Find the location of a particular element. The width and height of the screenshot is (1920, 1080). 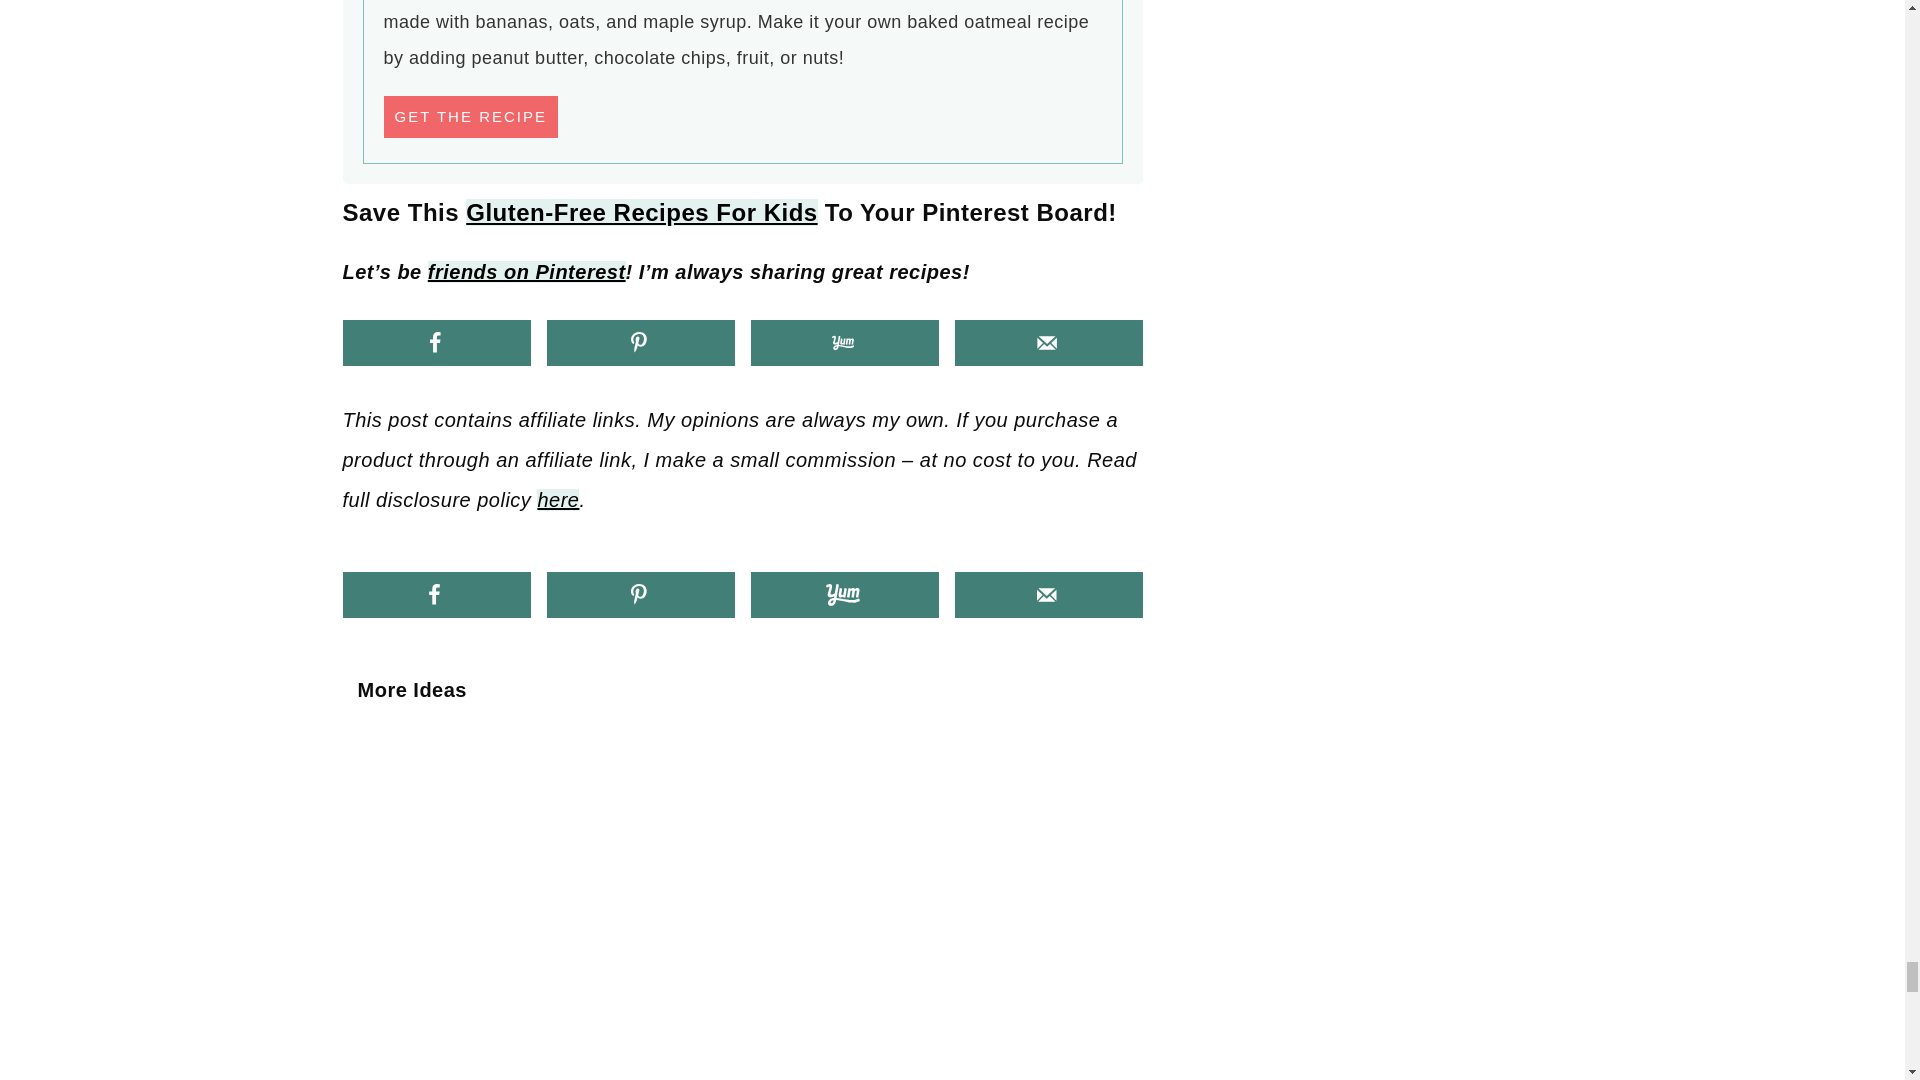

Save to Pinterest is located at coordinates (639, 594).